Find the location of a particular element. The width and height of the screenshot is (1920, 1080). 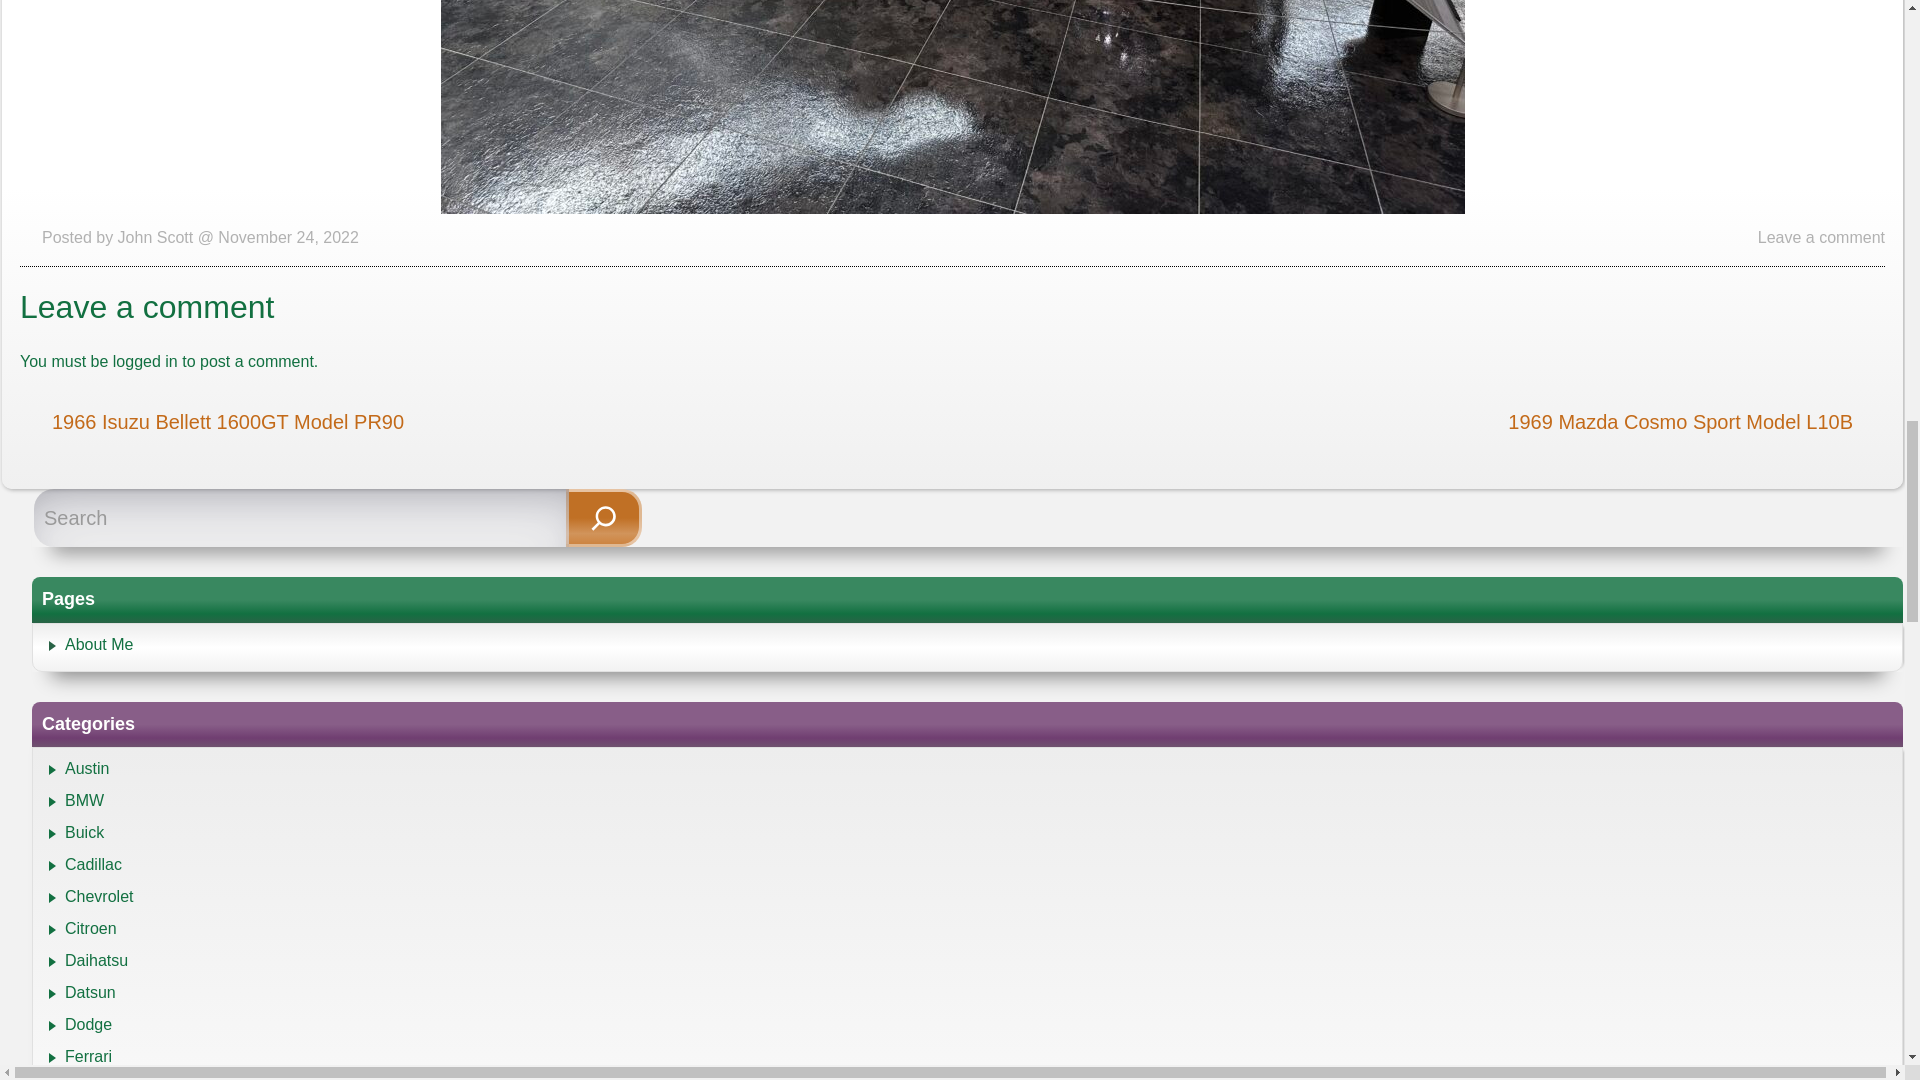

Datsun is located at coordinates (90, 992).